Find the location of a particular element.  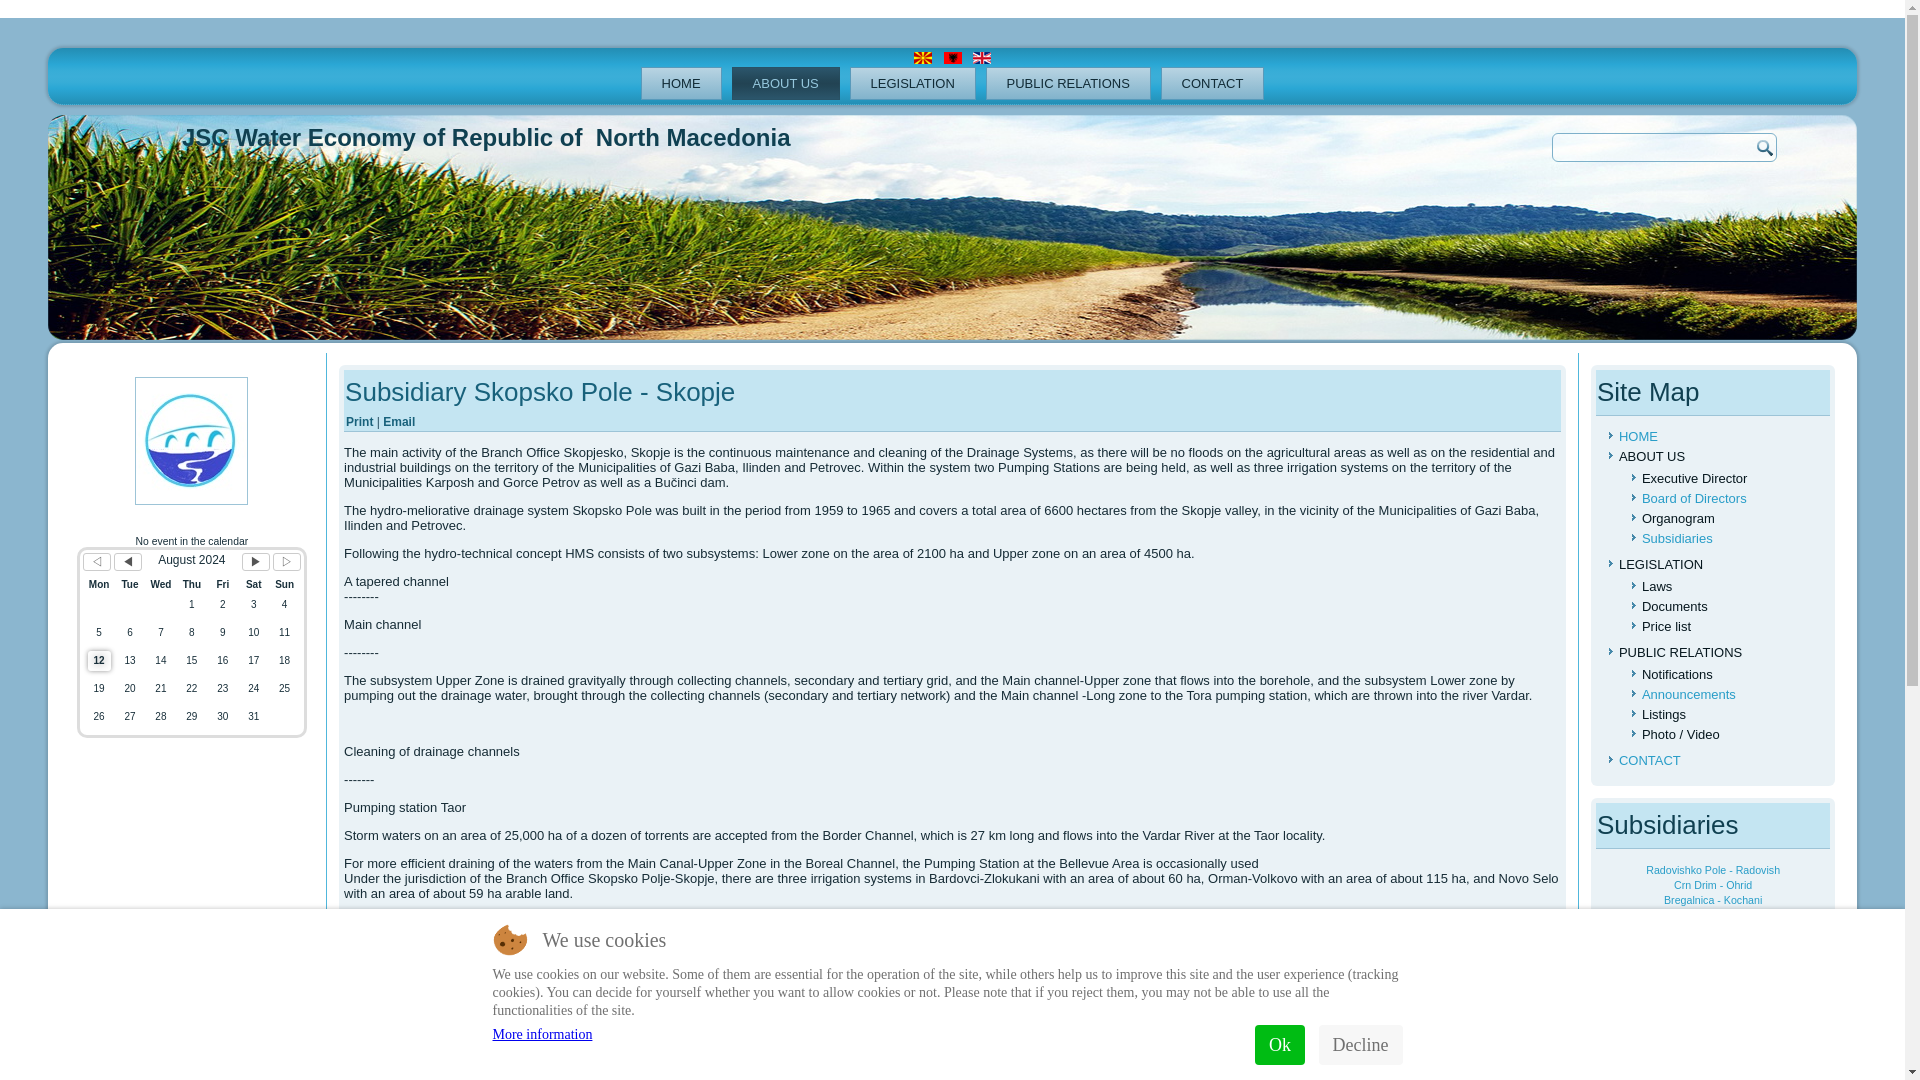

Print is located at coordinates (360, 421).